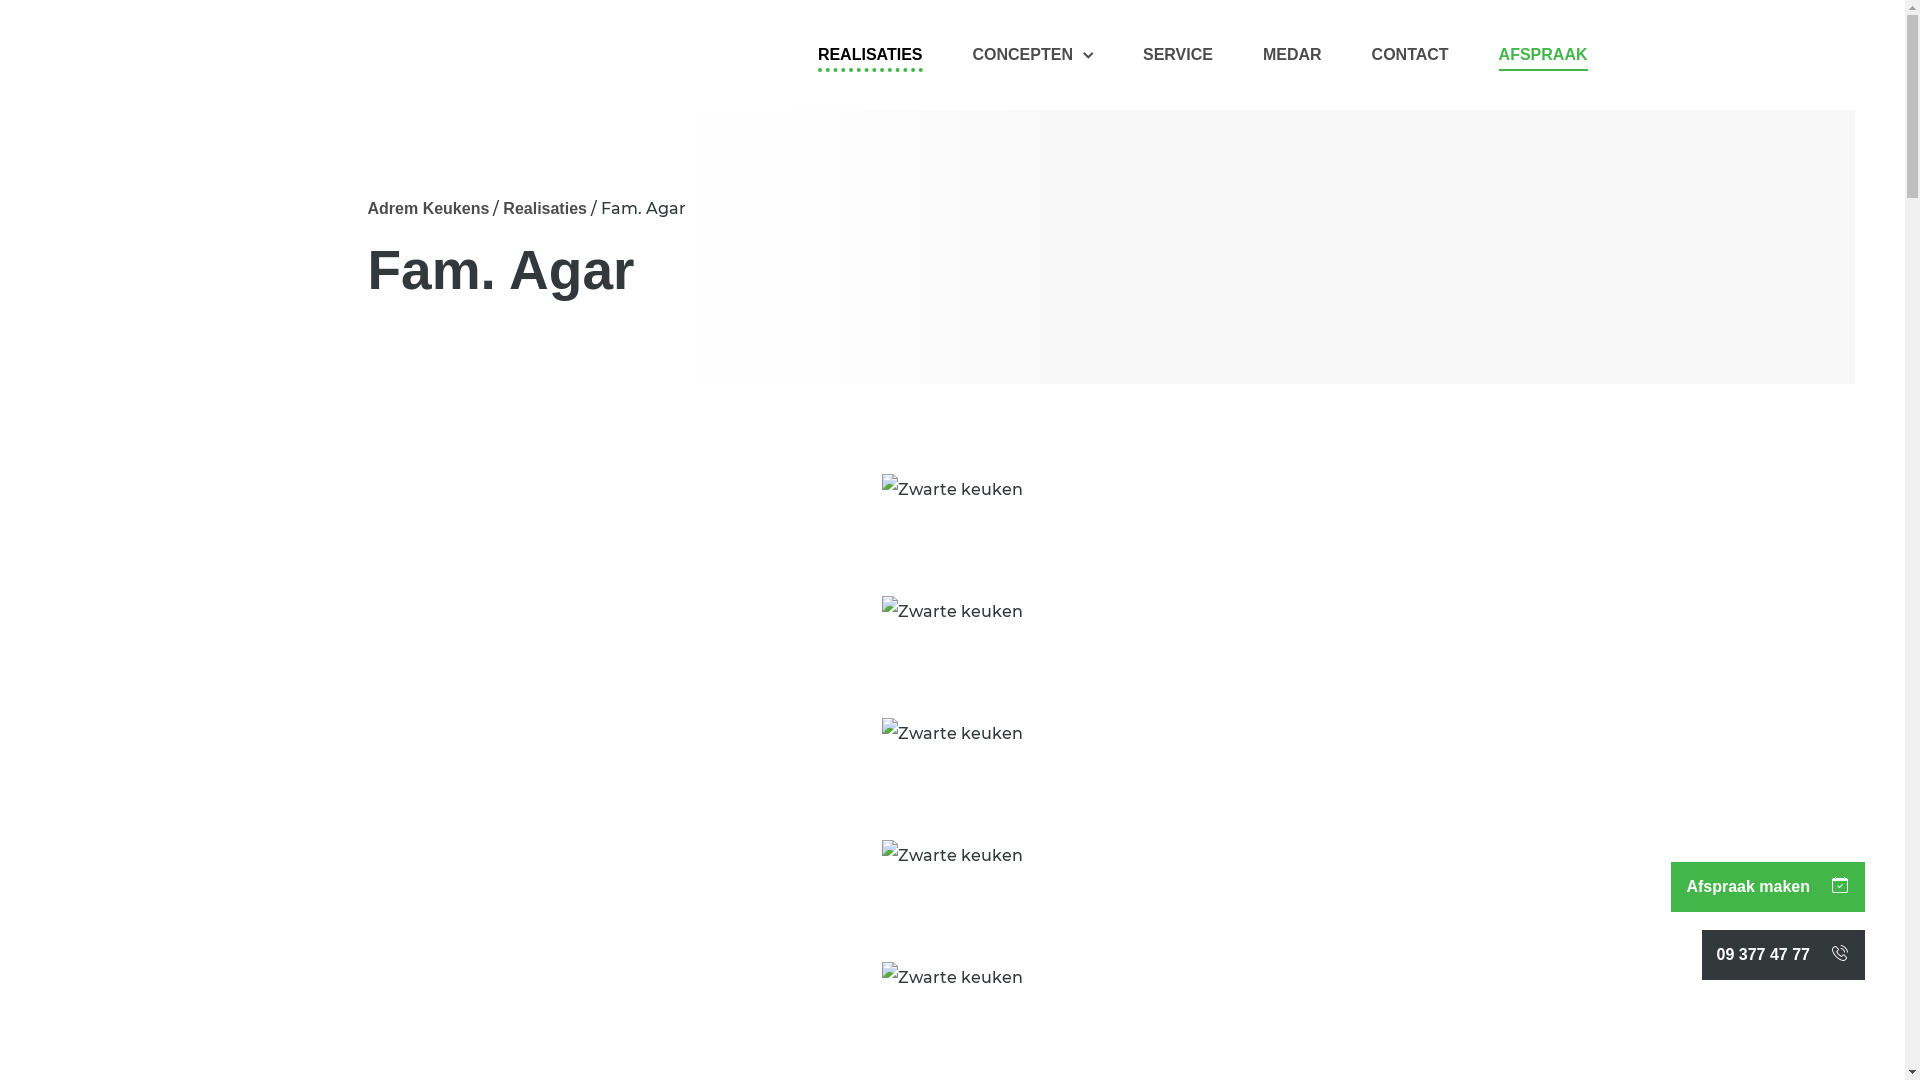 The height and width of the screenshot is (1080, 1920). I want to click on SERVICE, so click(1178, 60).